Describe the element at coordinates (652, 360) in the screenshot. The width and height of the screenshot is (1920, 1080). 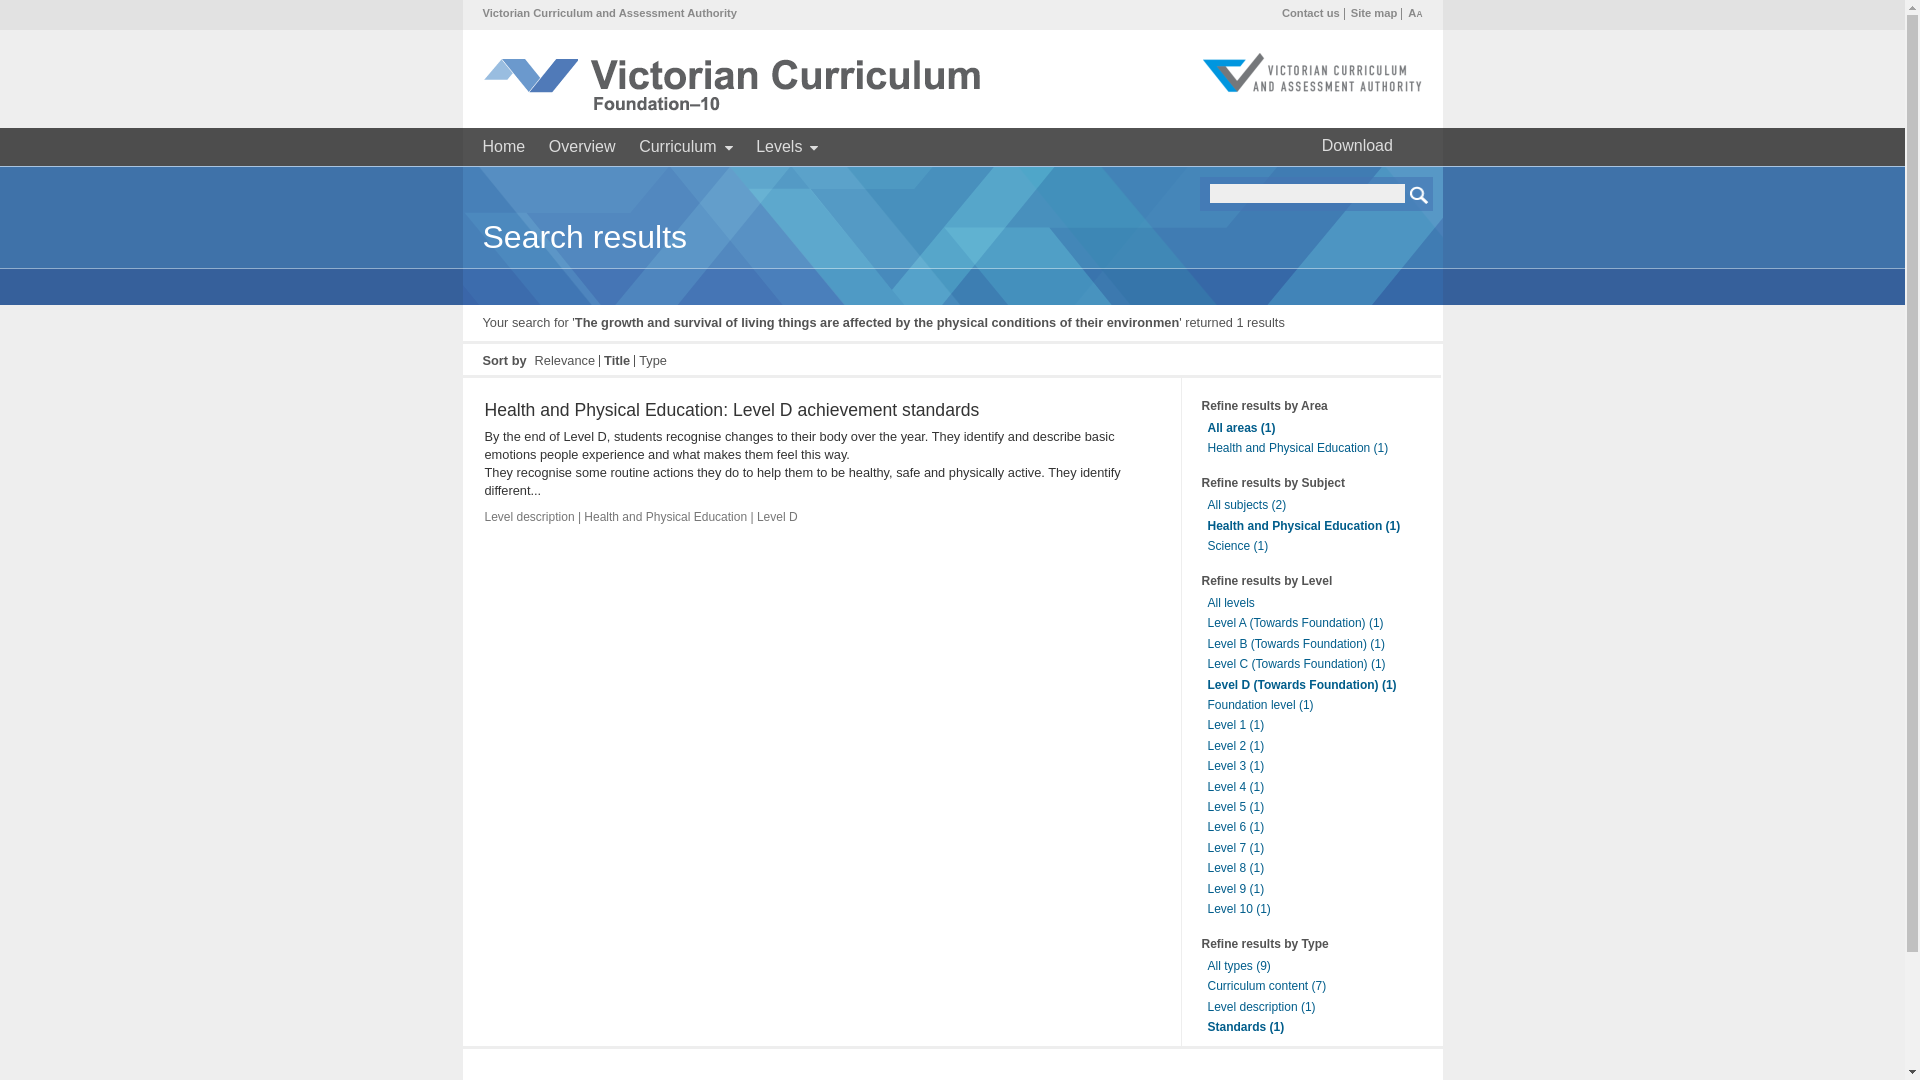
I see `Sort the results by curriculum element type` at that location.